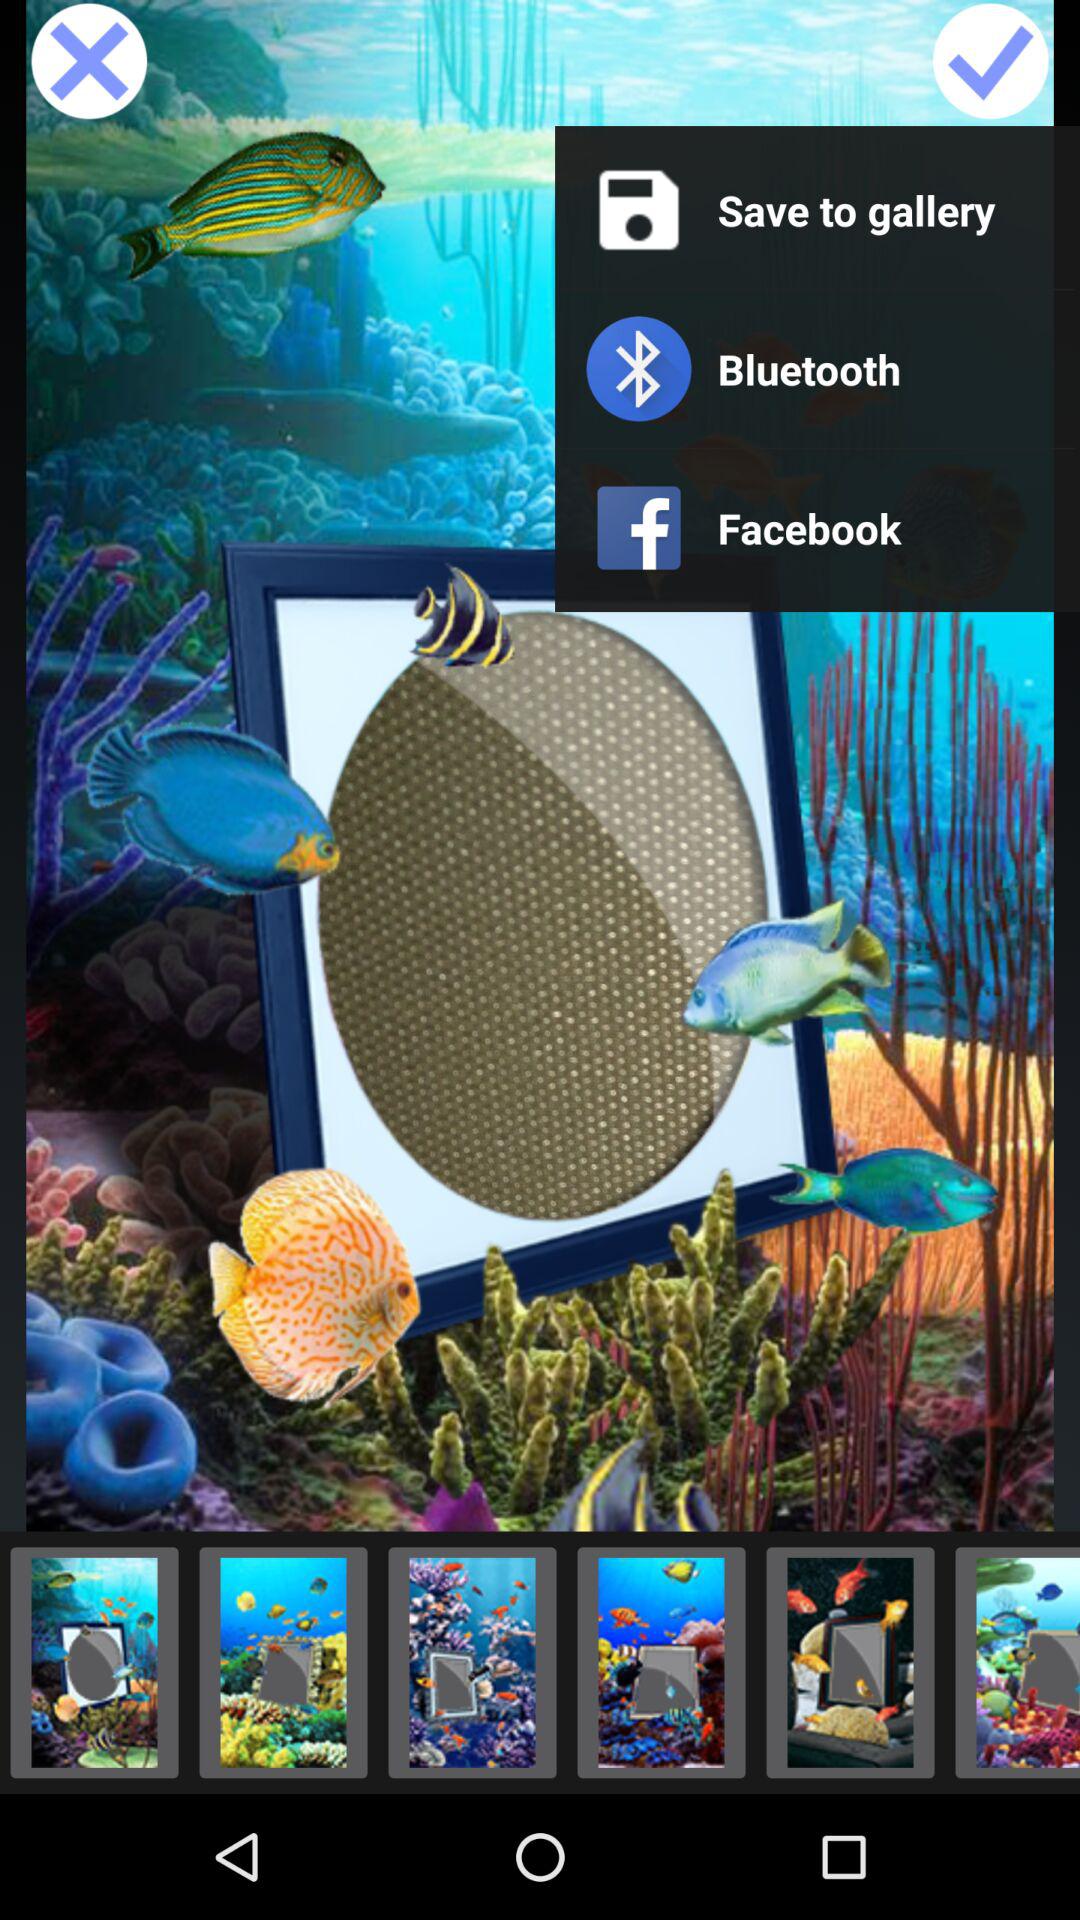 This screenshot has width=1080, height=1920. I want to click on close, so click(89, 63).